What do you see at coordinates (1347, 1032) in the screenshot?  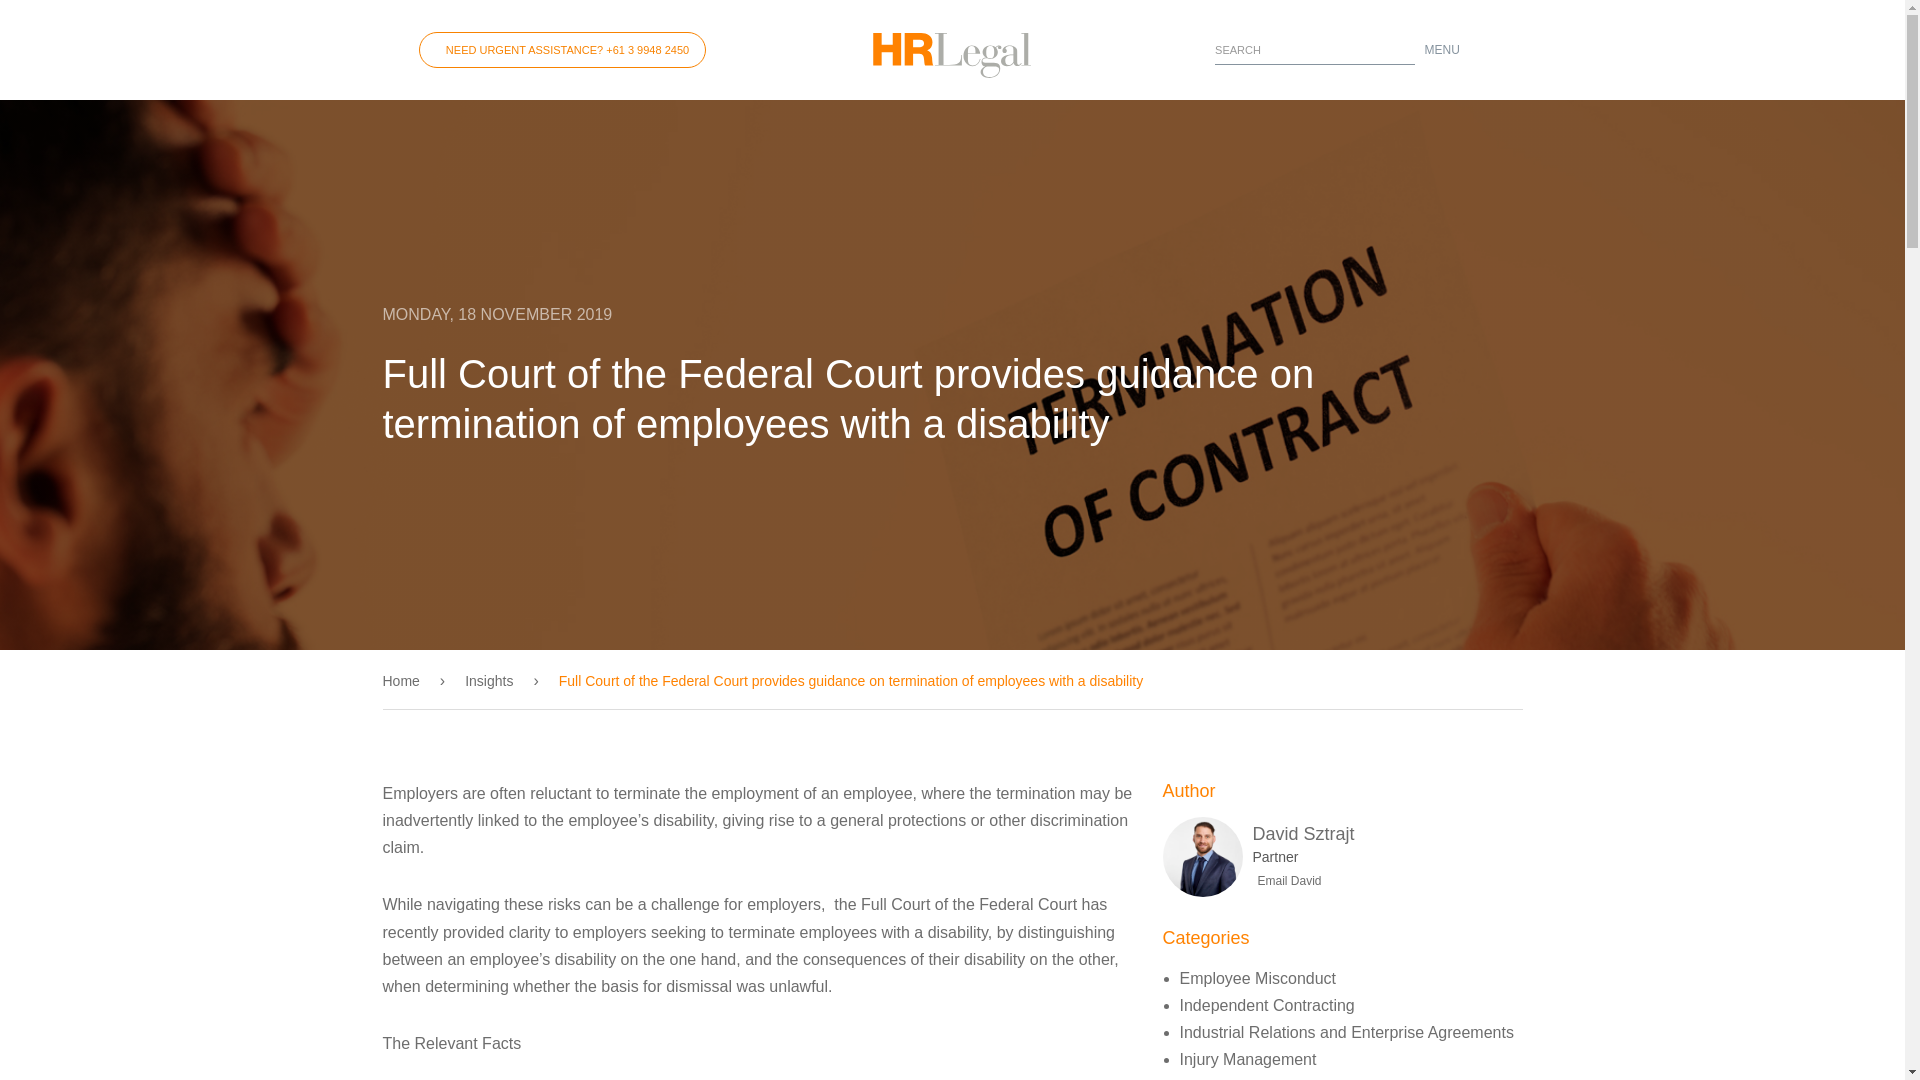 I see `Industrial Relations and Enterprise Agreements` at bounding box center [1347, 1032].